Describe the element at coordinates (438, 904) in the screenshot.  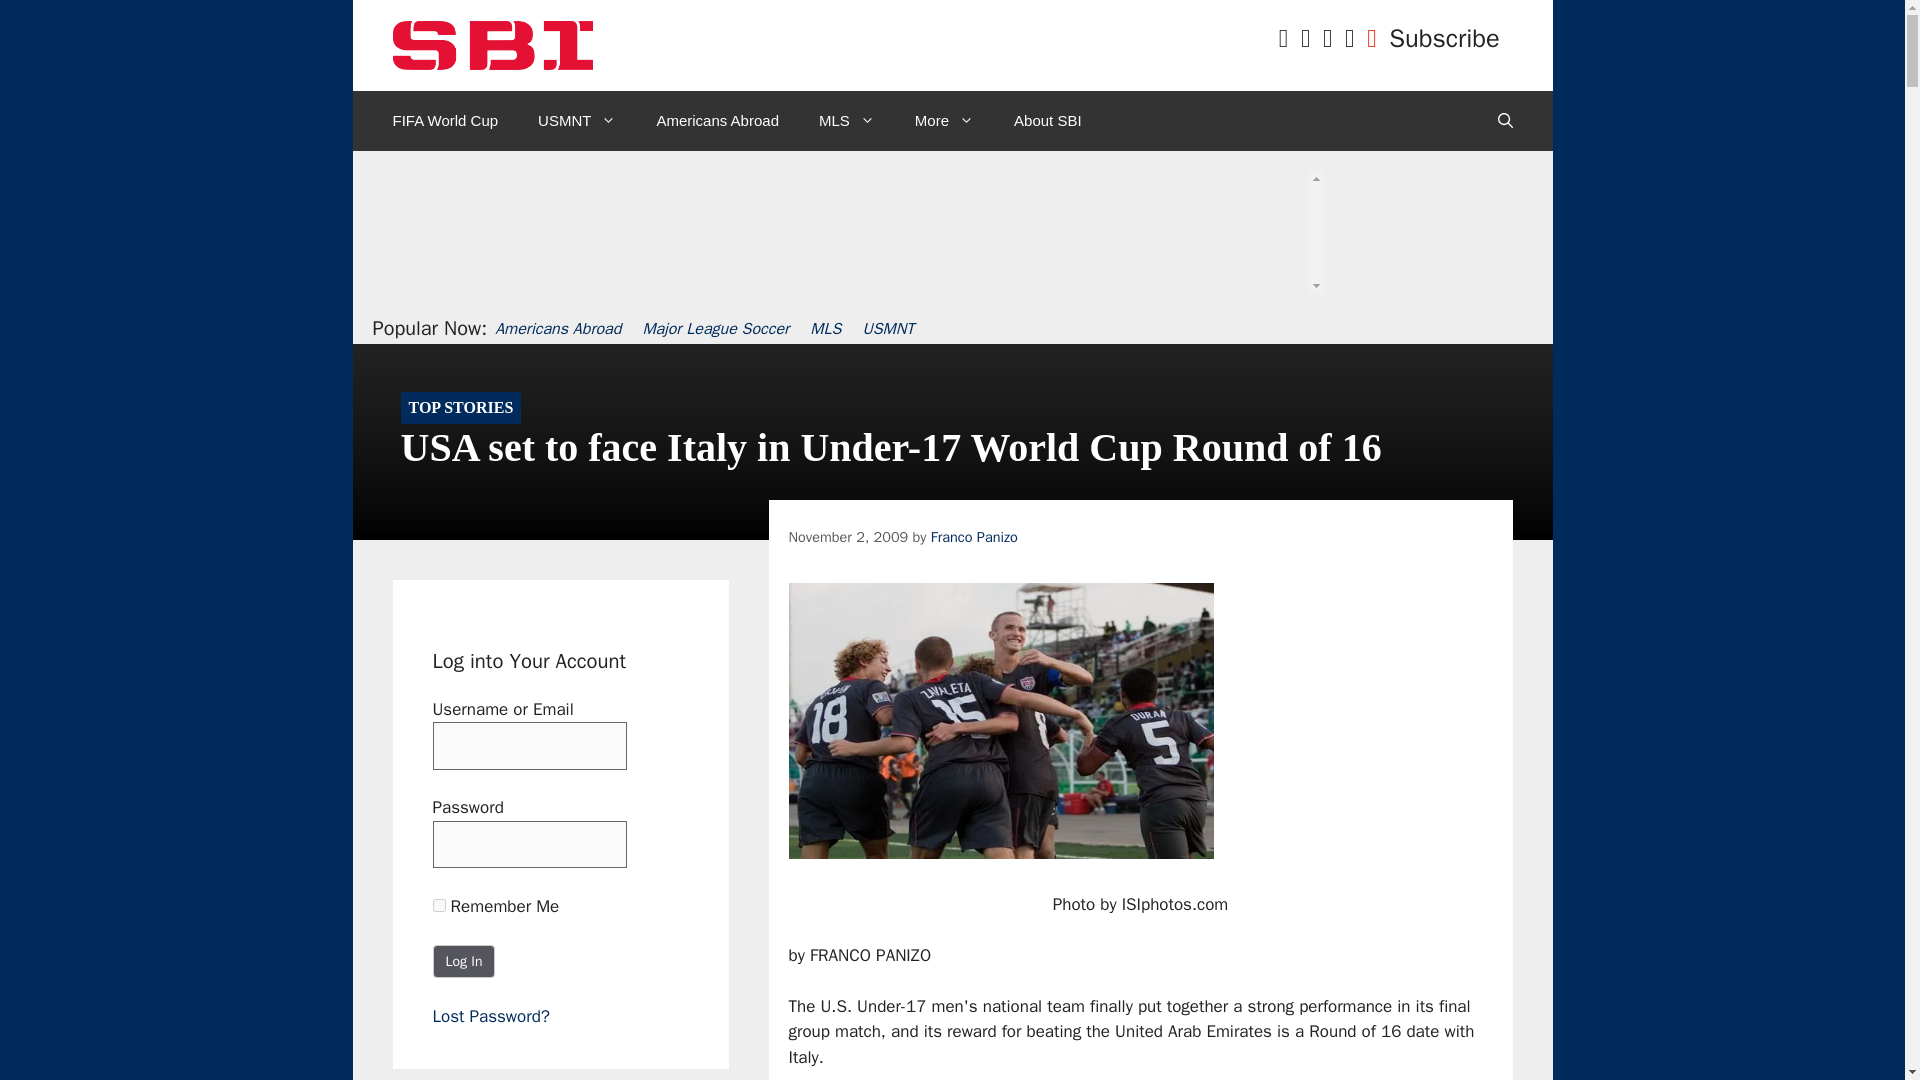
I see `forever` at that location.